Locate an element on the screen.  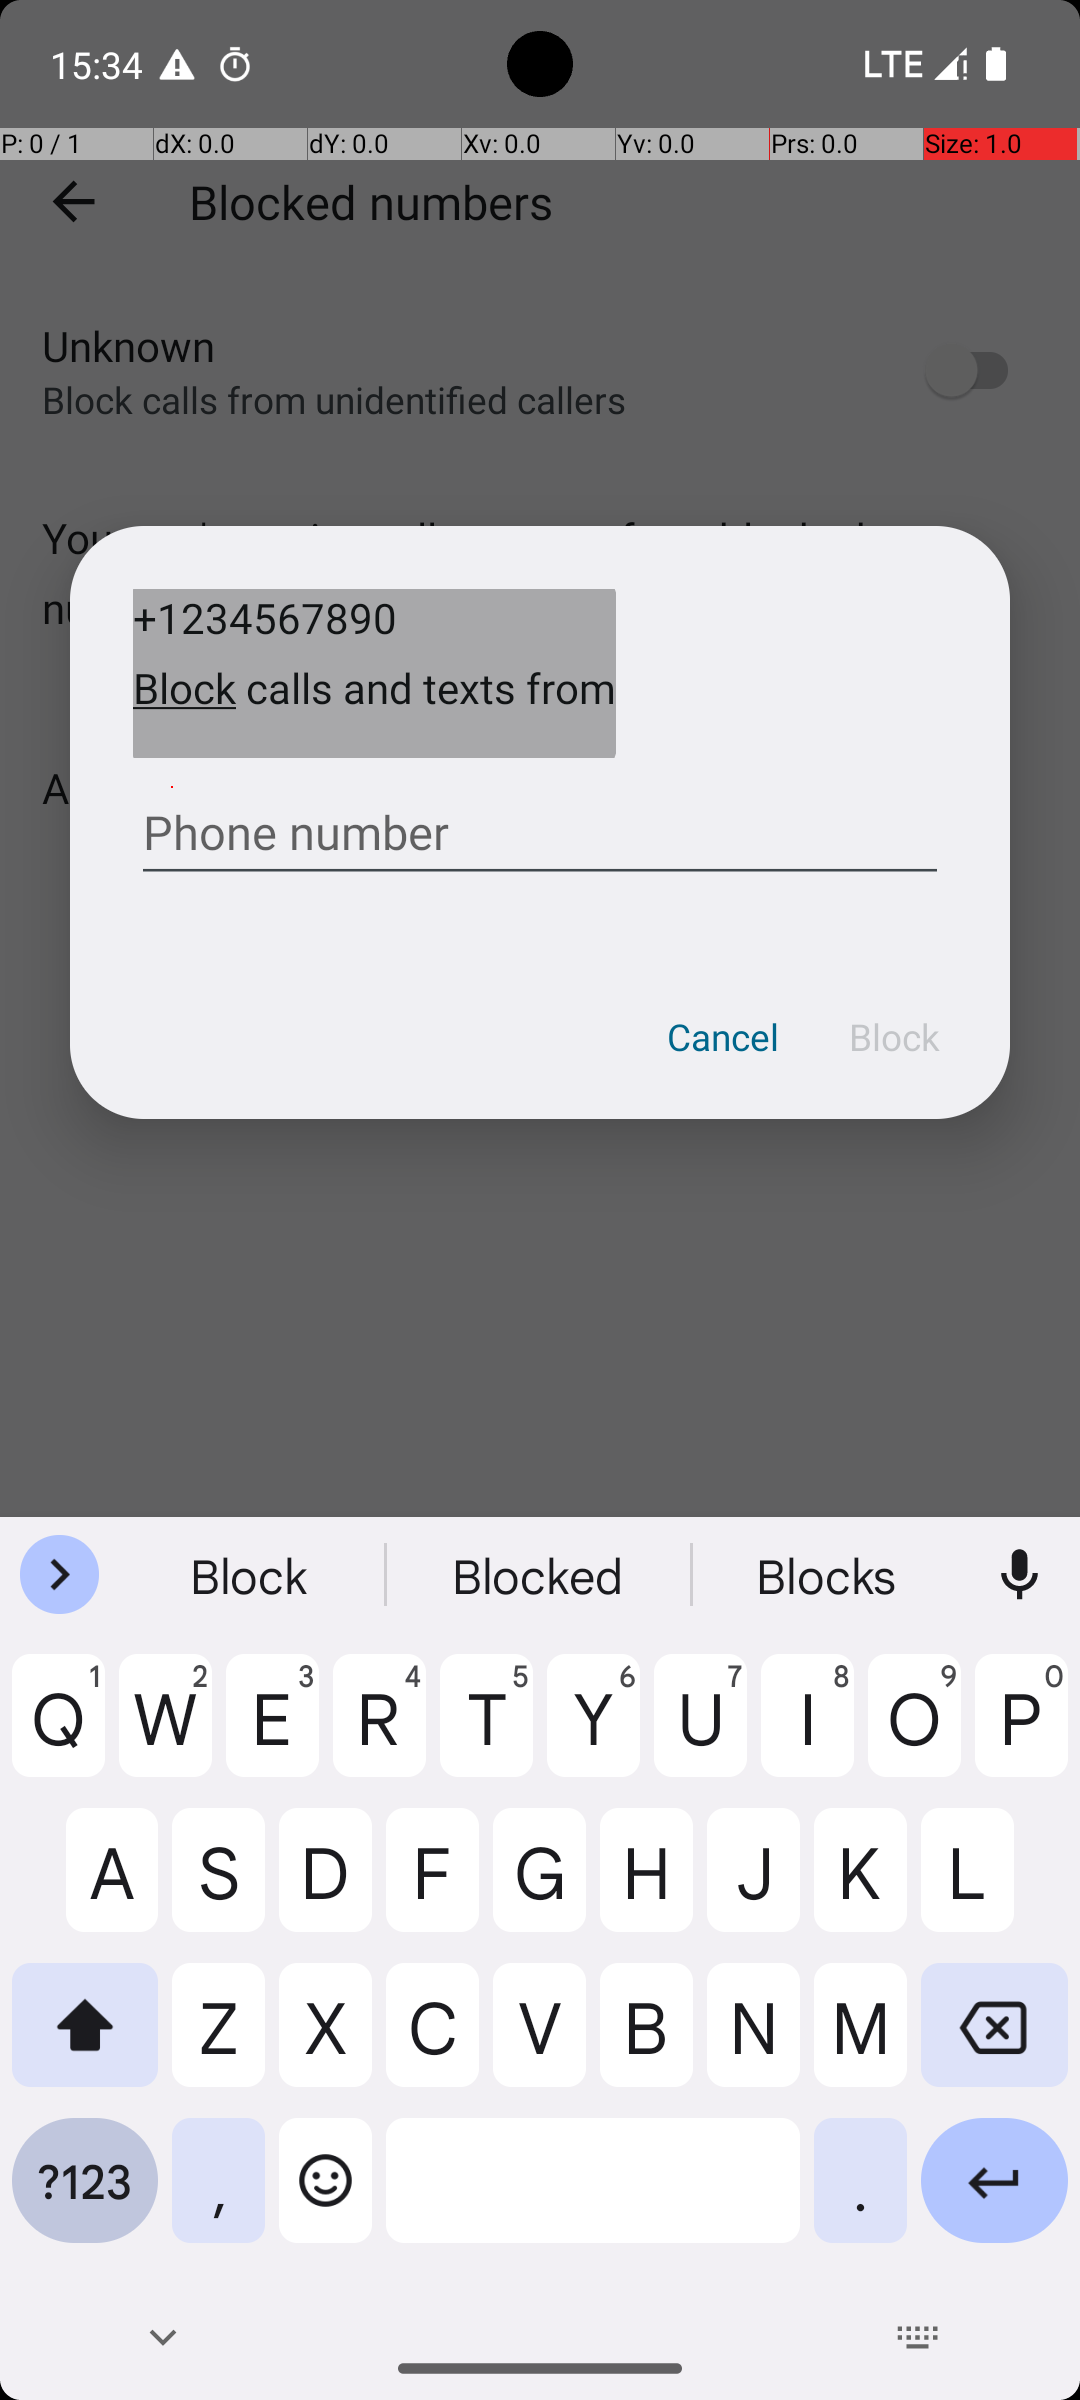
Blocked is located at coordinates (540, 1575).